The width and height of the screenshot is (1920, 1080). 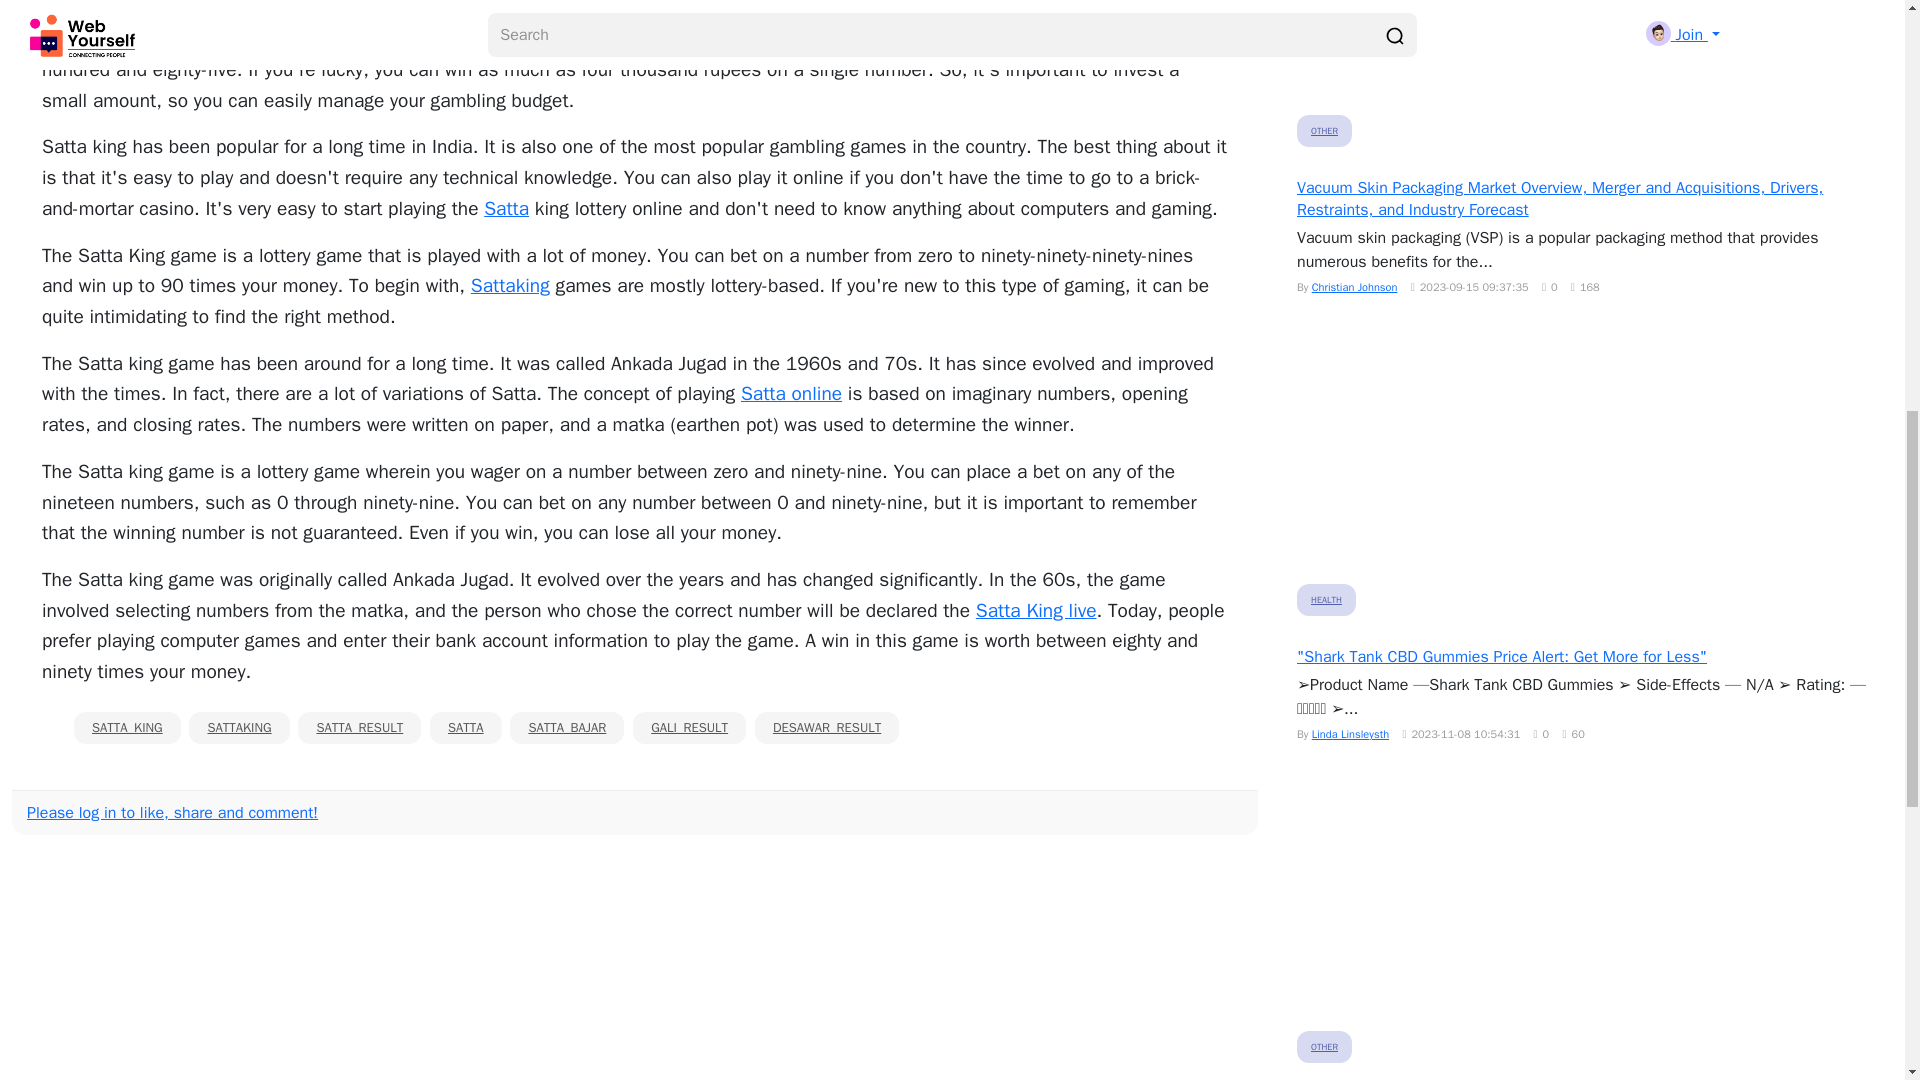 What do you see at coordinates (466, 728) in the screenshot?
I see `SATTA` at bounding box center [466, 728].